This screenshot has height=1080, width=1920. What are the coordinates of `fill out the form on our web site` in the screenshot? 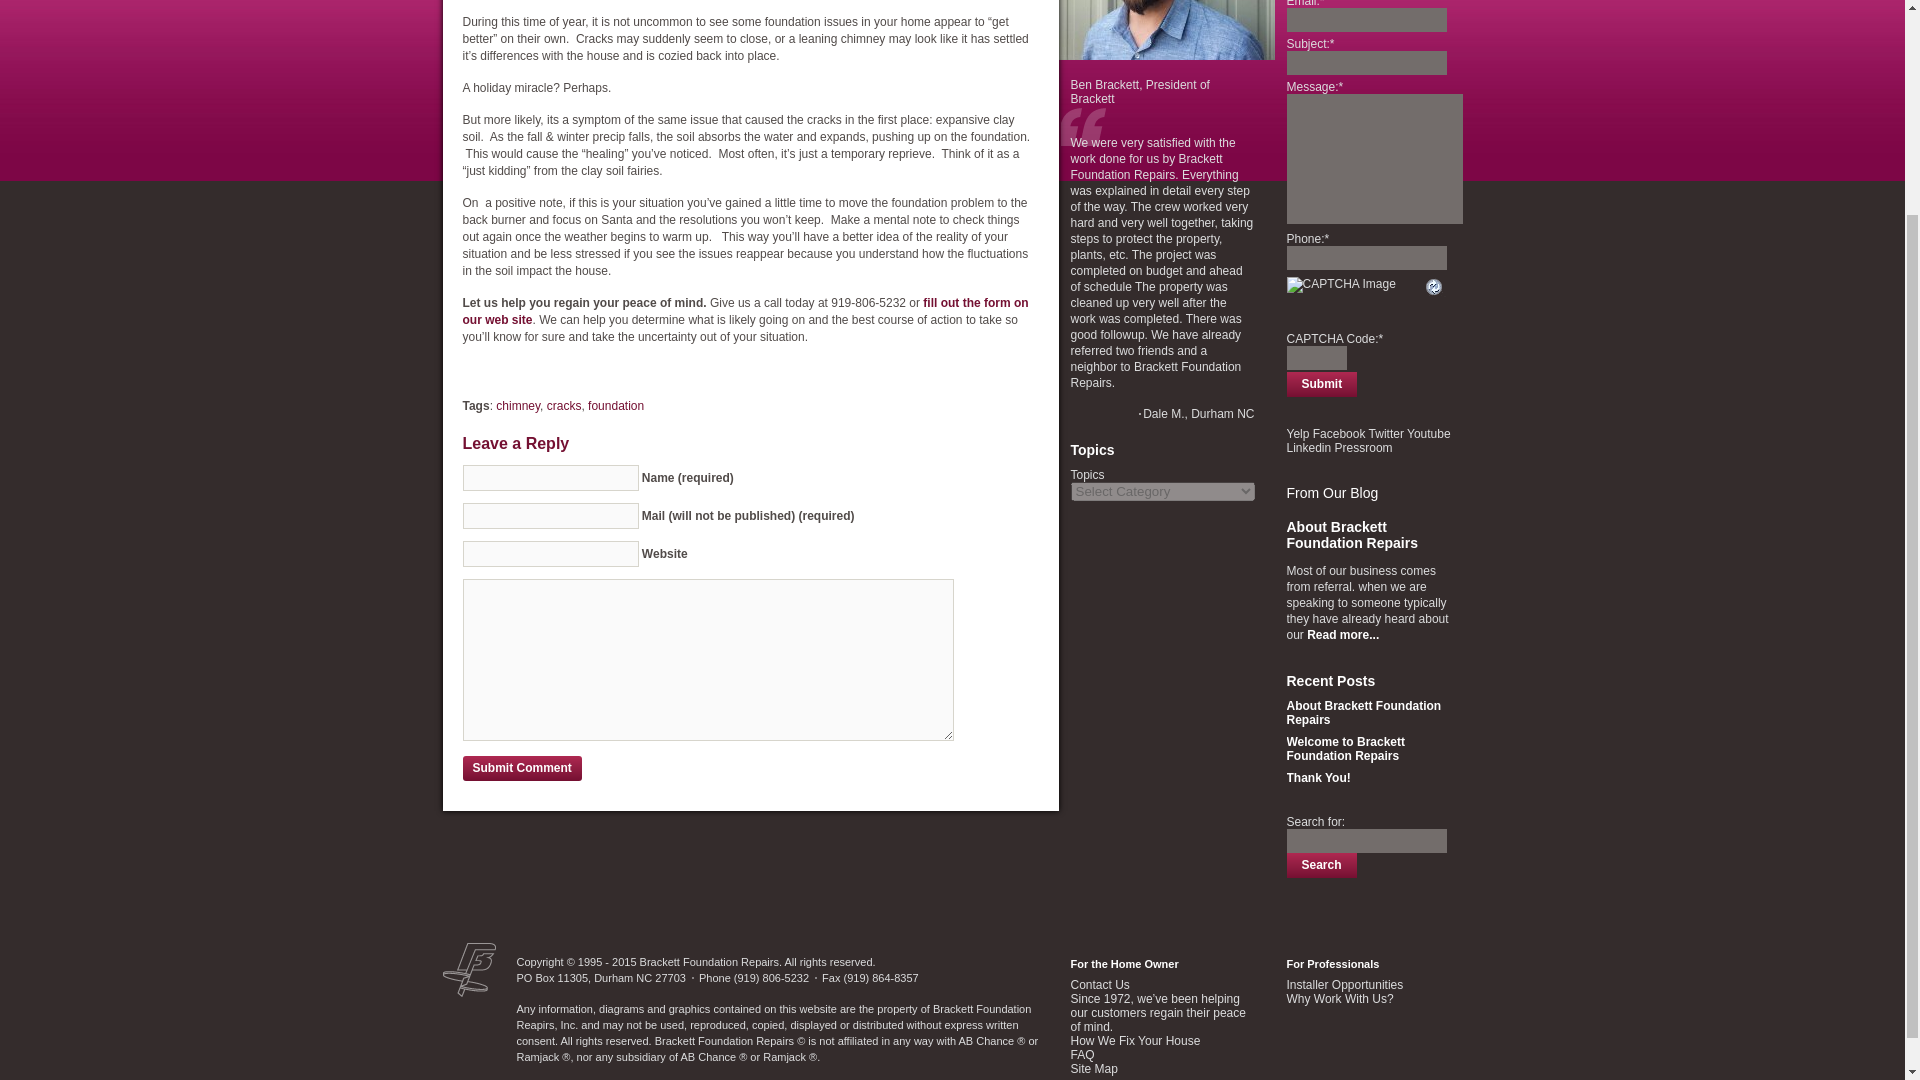 It's located at (744, 311).